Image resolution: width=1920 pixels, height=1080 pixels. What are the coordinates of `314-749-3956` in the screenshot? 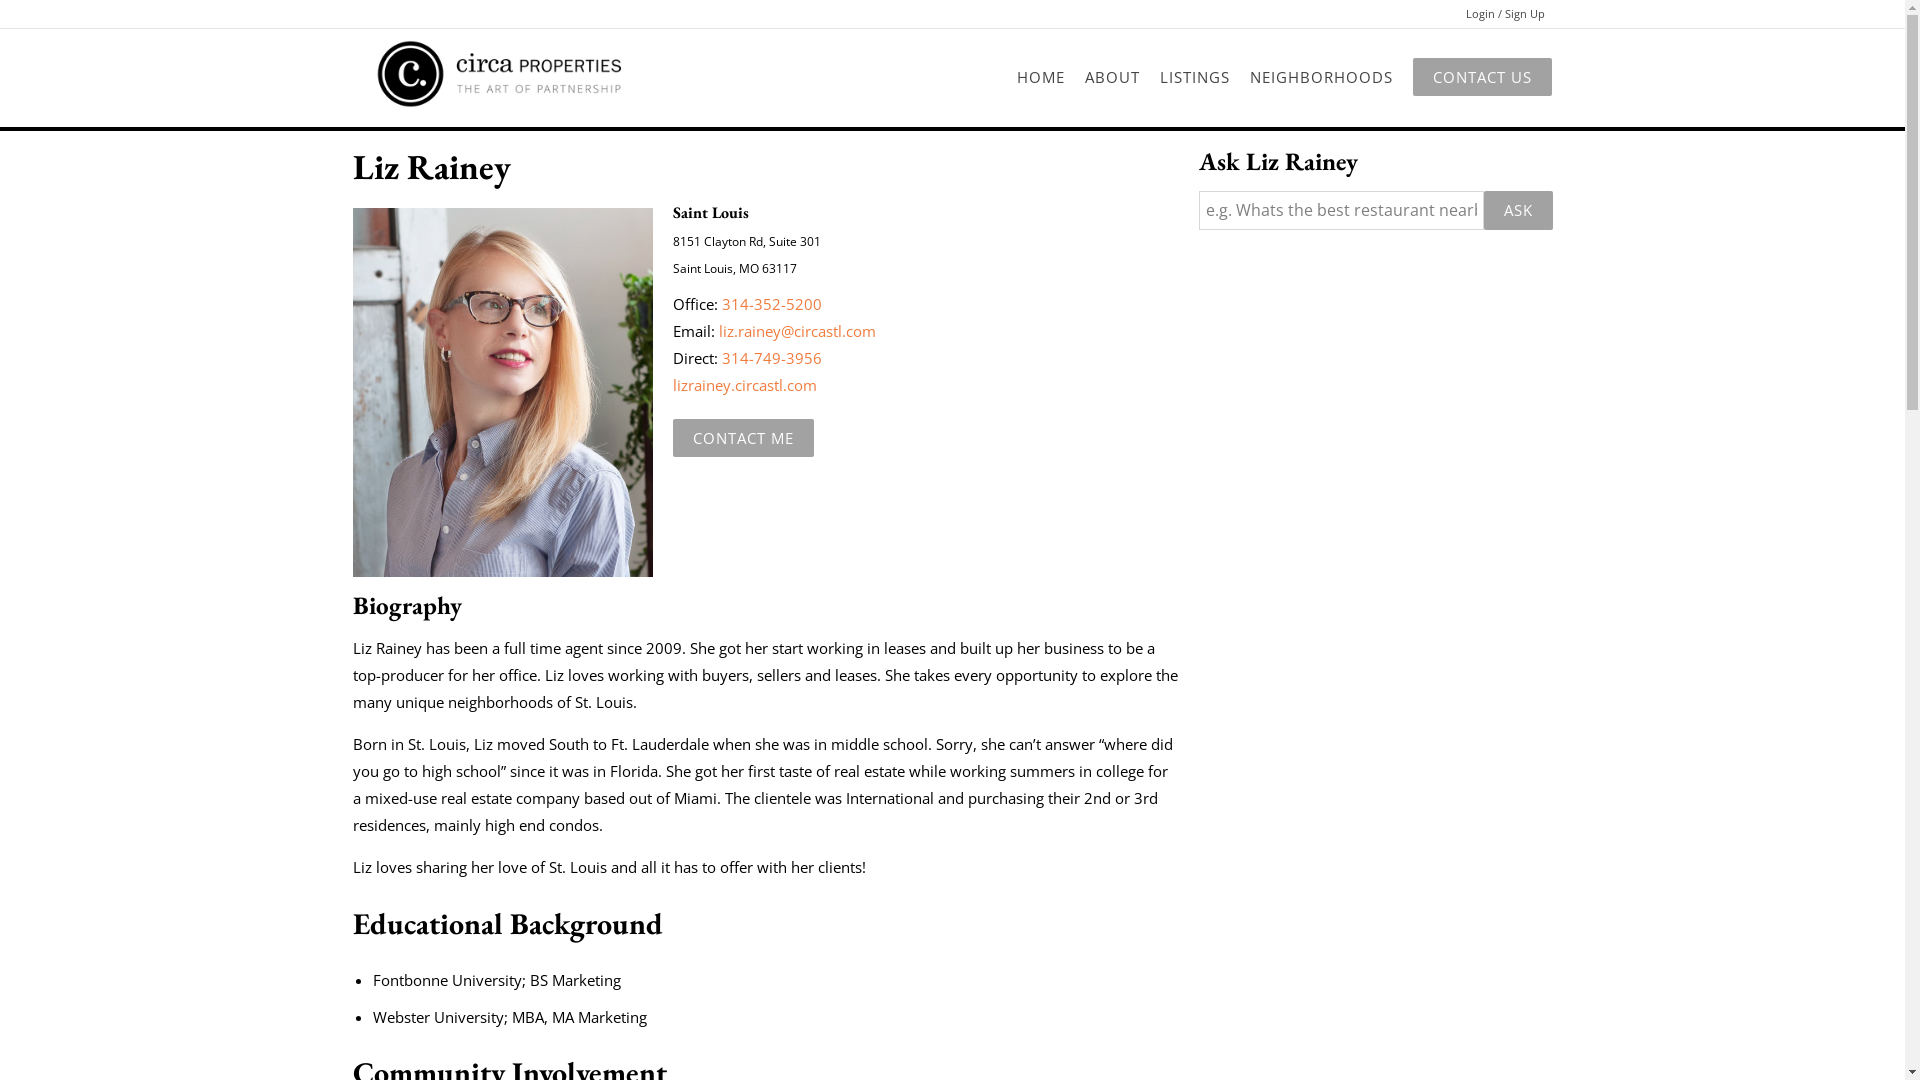 It's located at (771, 358).